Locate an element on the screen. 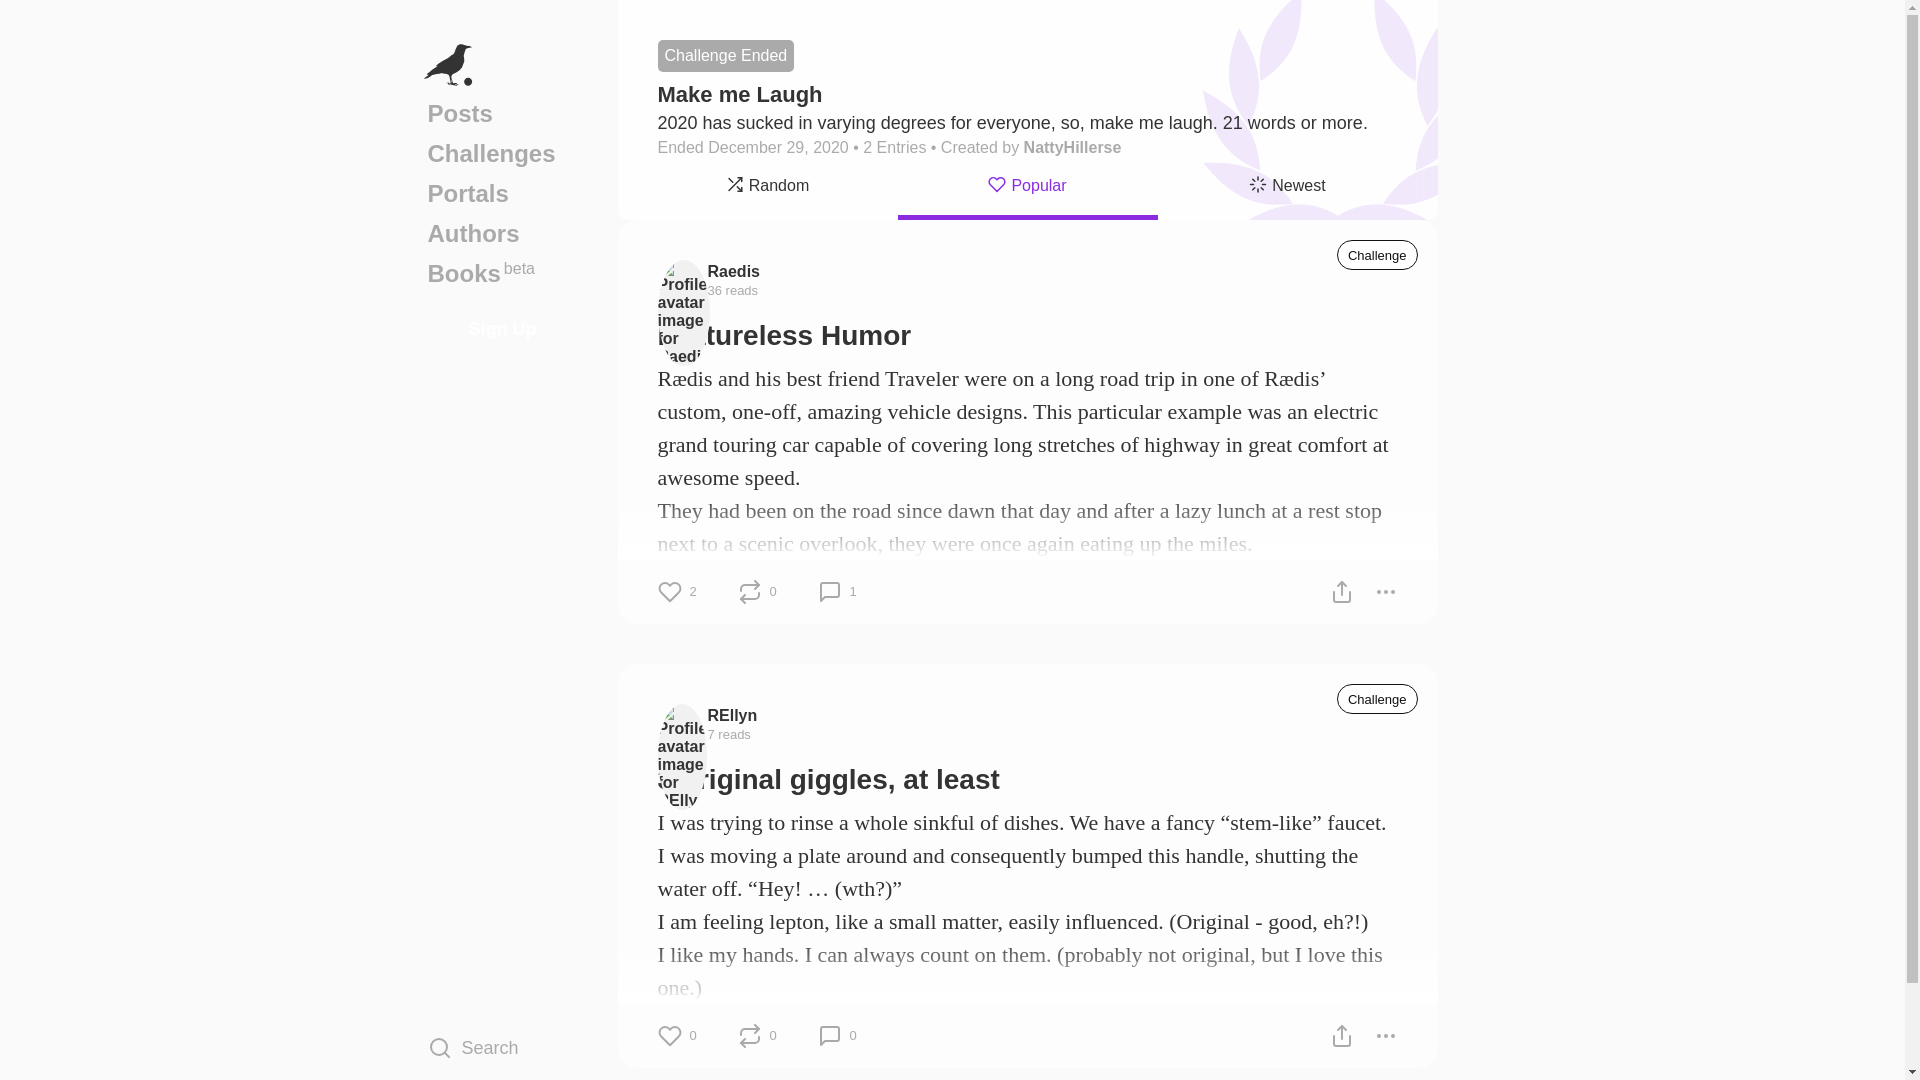 The height and width of the screenshot is (1080, 1920). Random is located at coordinates (768, 188).